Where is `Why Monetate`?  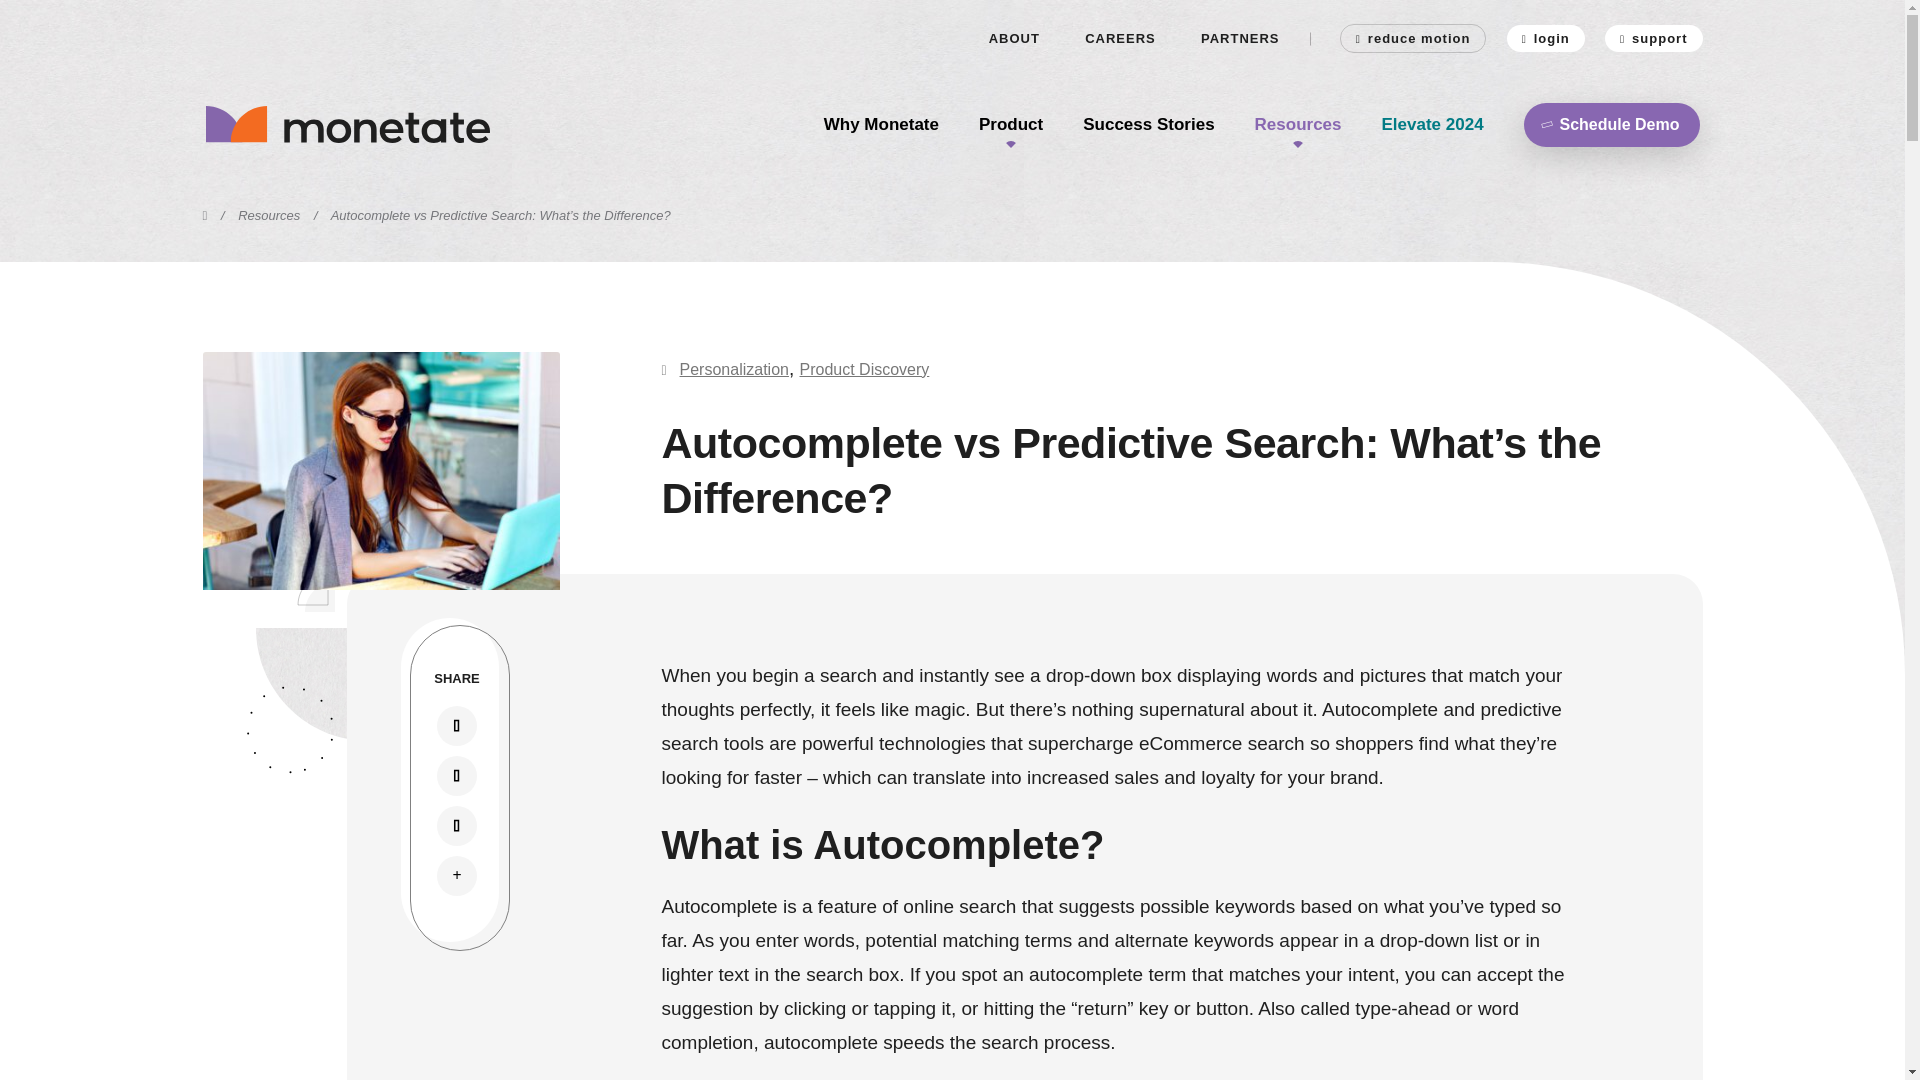 Why Monetate is located at coordinates (880, 124).